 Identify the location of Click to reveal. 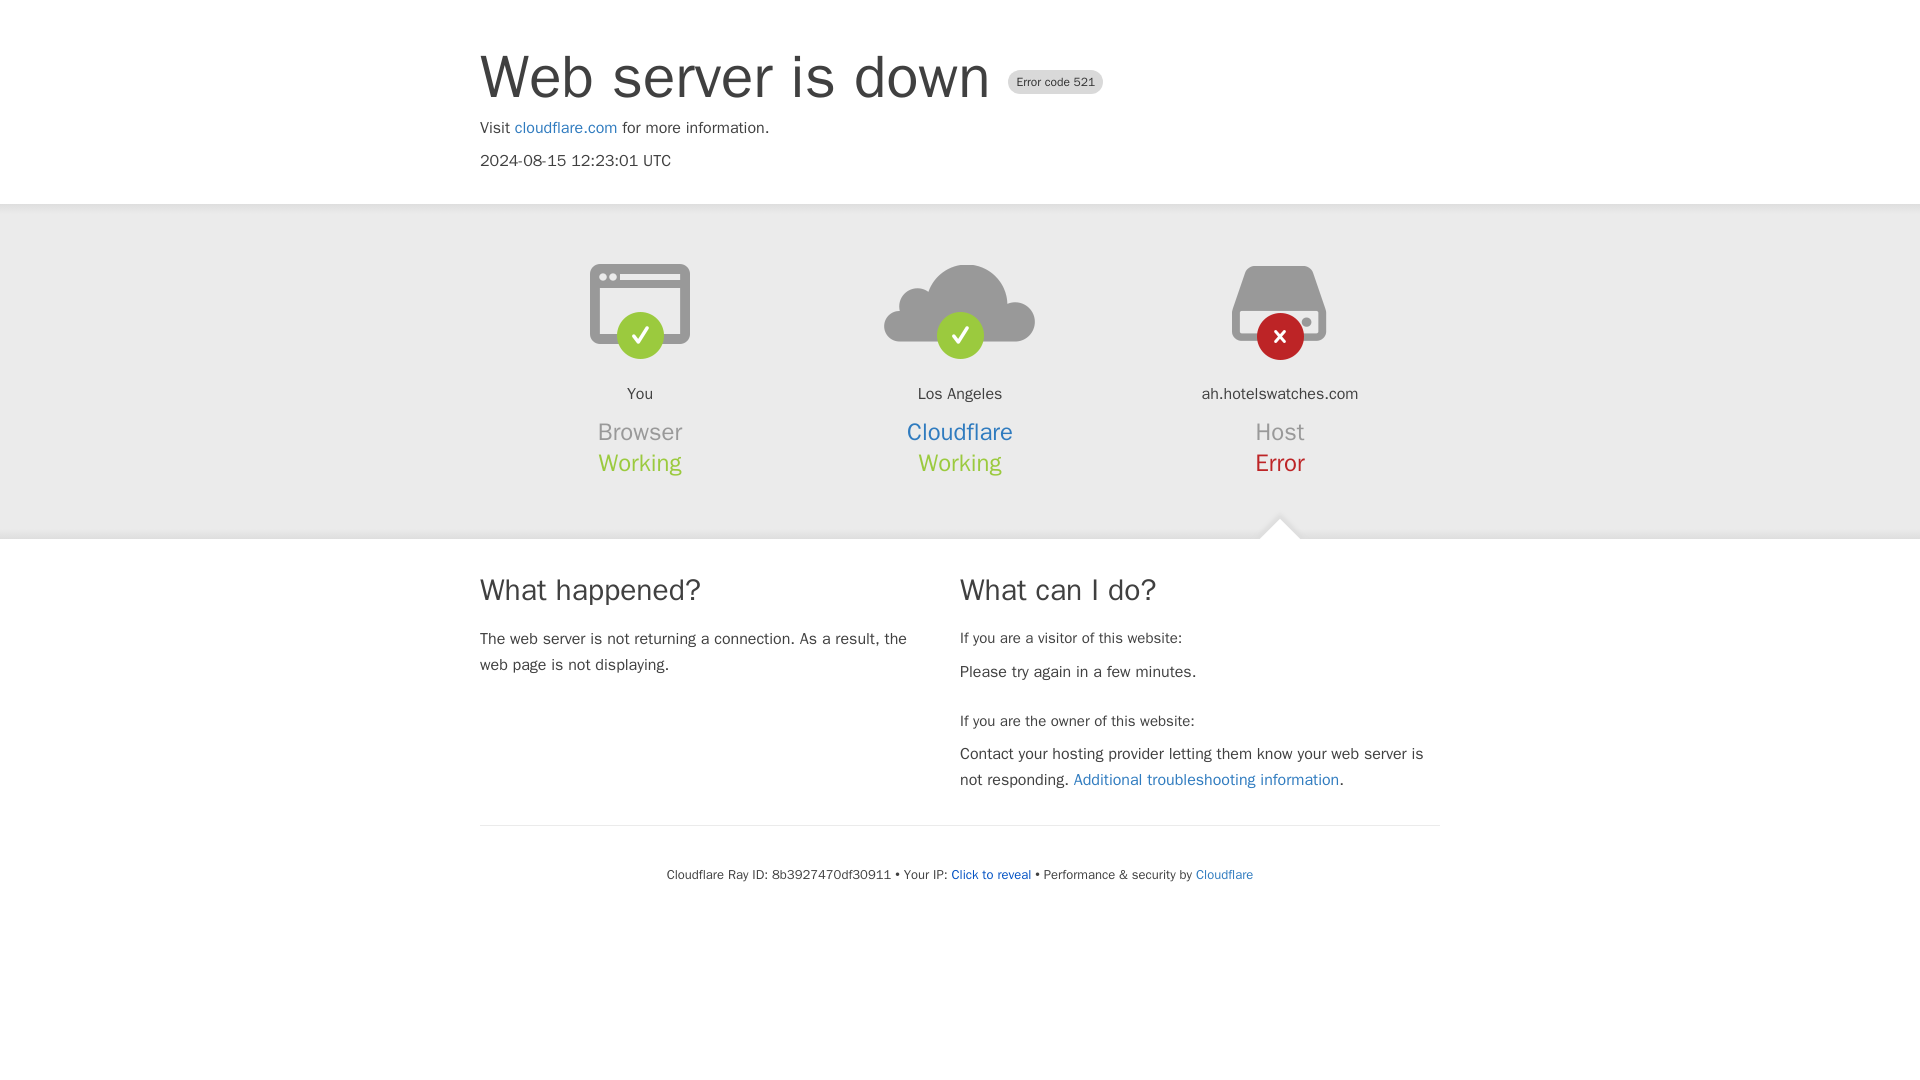
(990, 875).